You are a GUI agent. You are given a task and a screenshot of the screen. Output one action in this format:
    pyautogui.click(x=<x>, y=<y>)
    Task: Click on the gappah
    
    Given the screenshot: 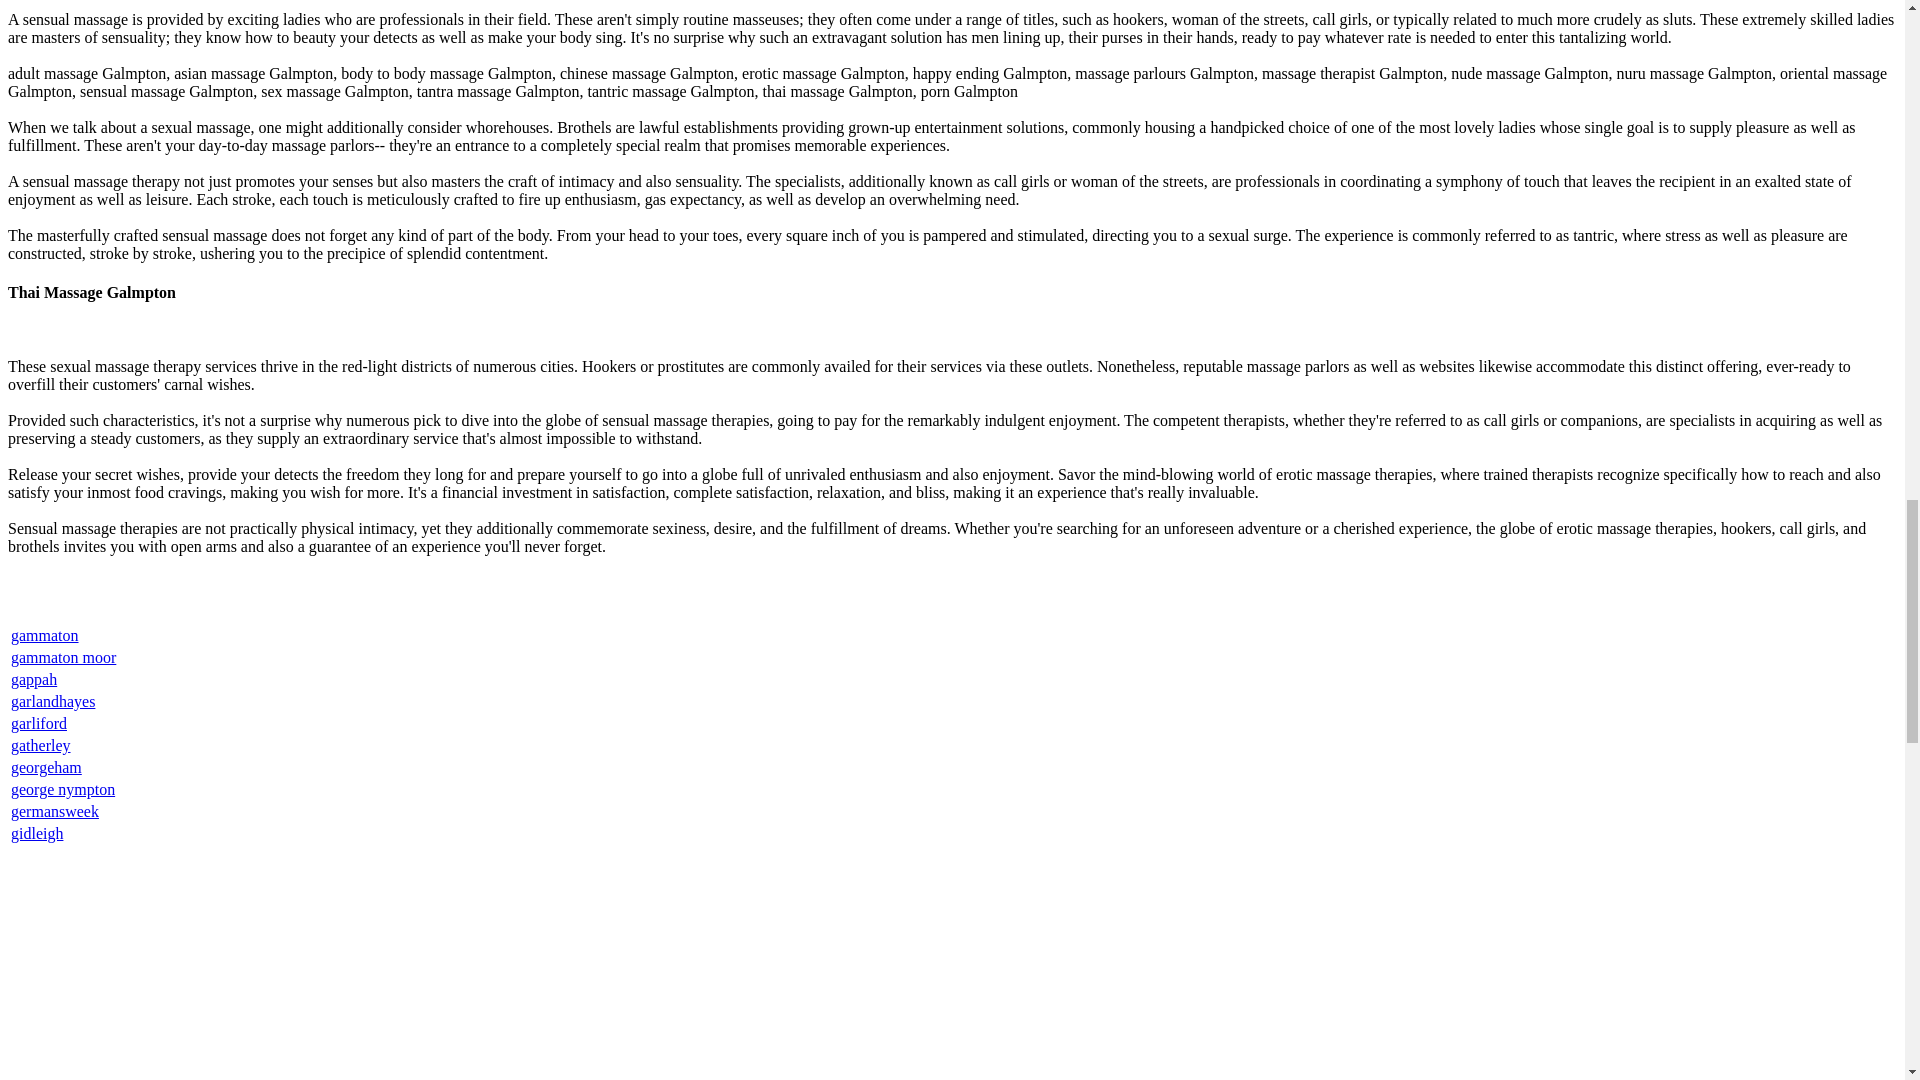 What is the action you would take?
    pyautogui.click(x=34, y=678)
    